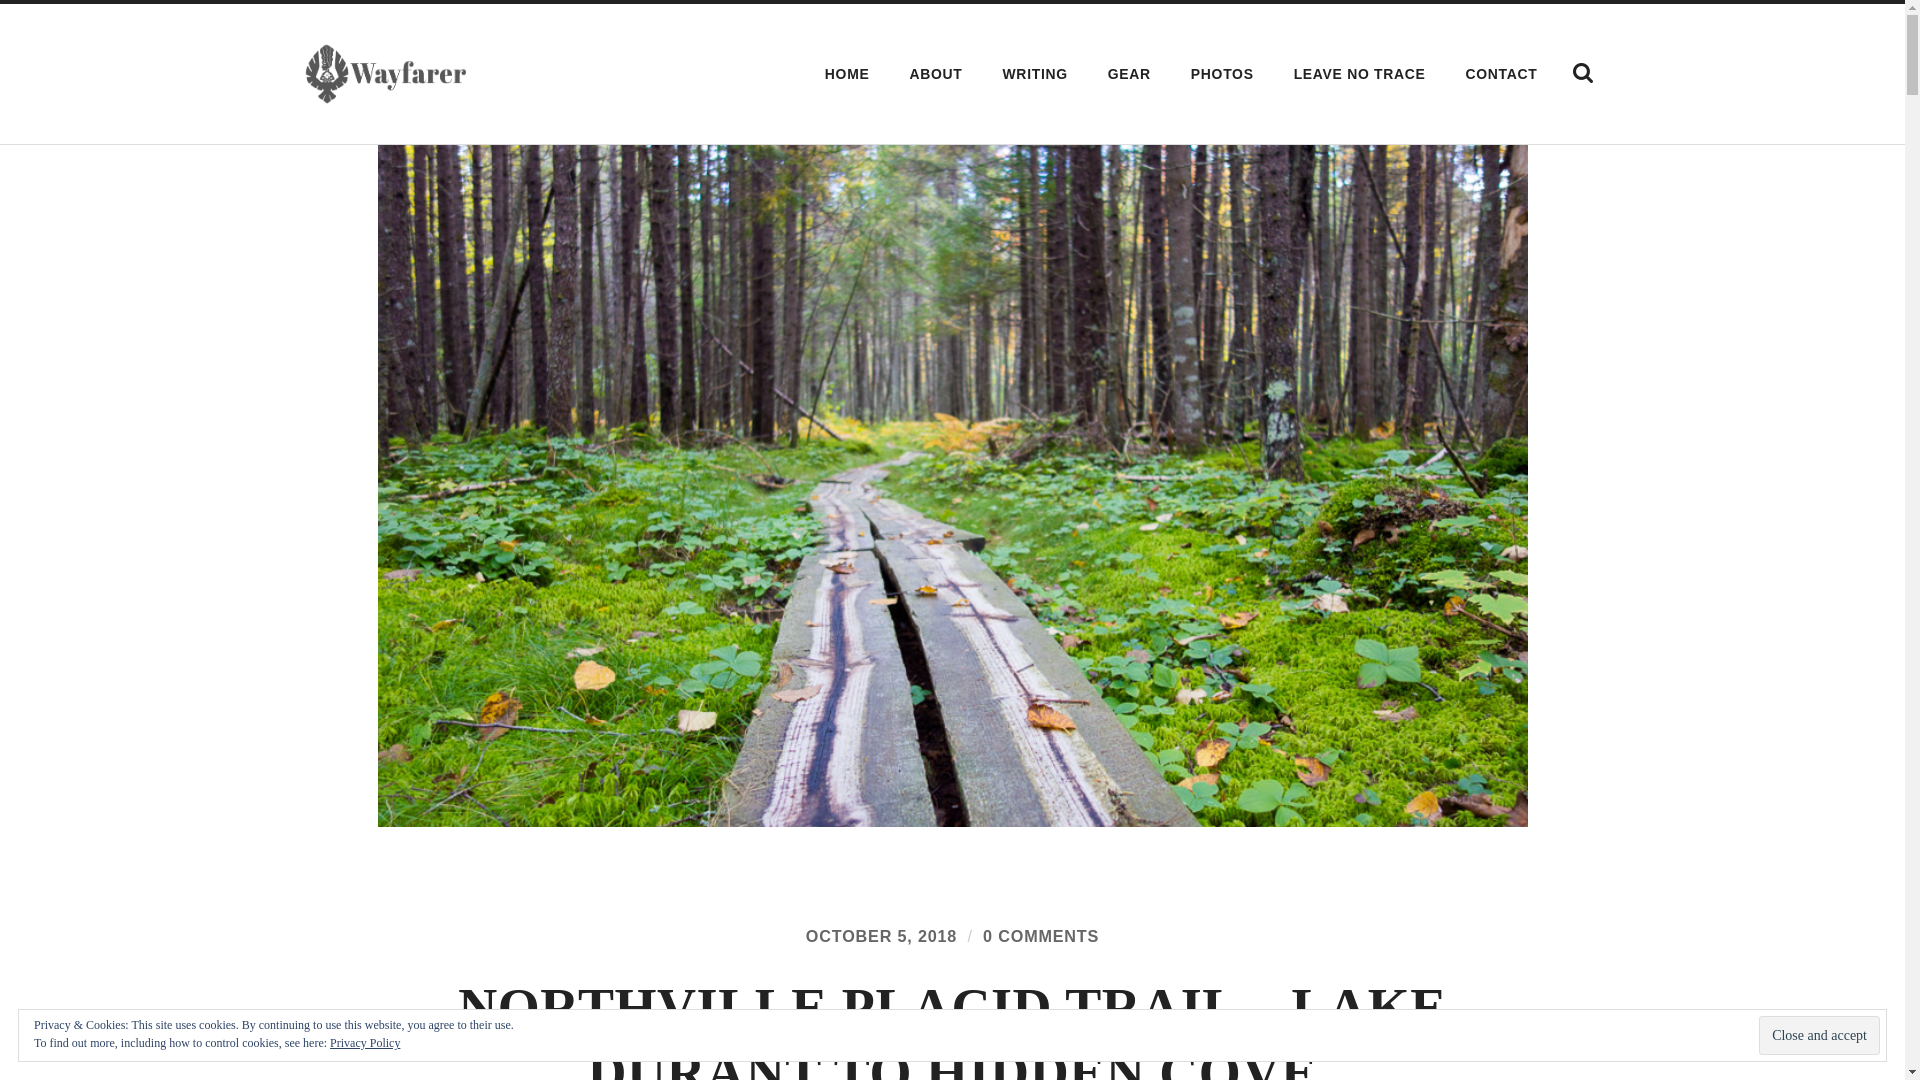 The height and width of the screenshot is (1080, 1920). I want to click on SHOW THE SEARCH FIELD, so click(1582, 72).